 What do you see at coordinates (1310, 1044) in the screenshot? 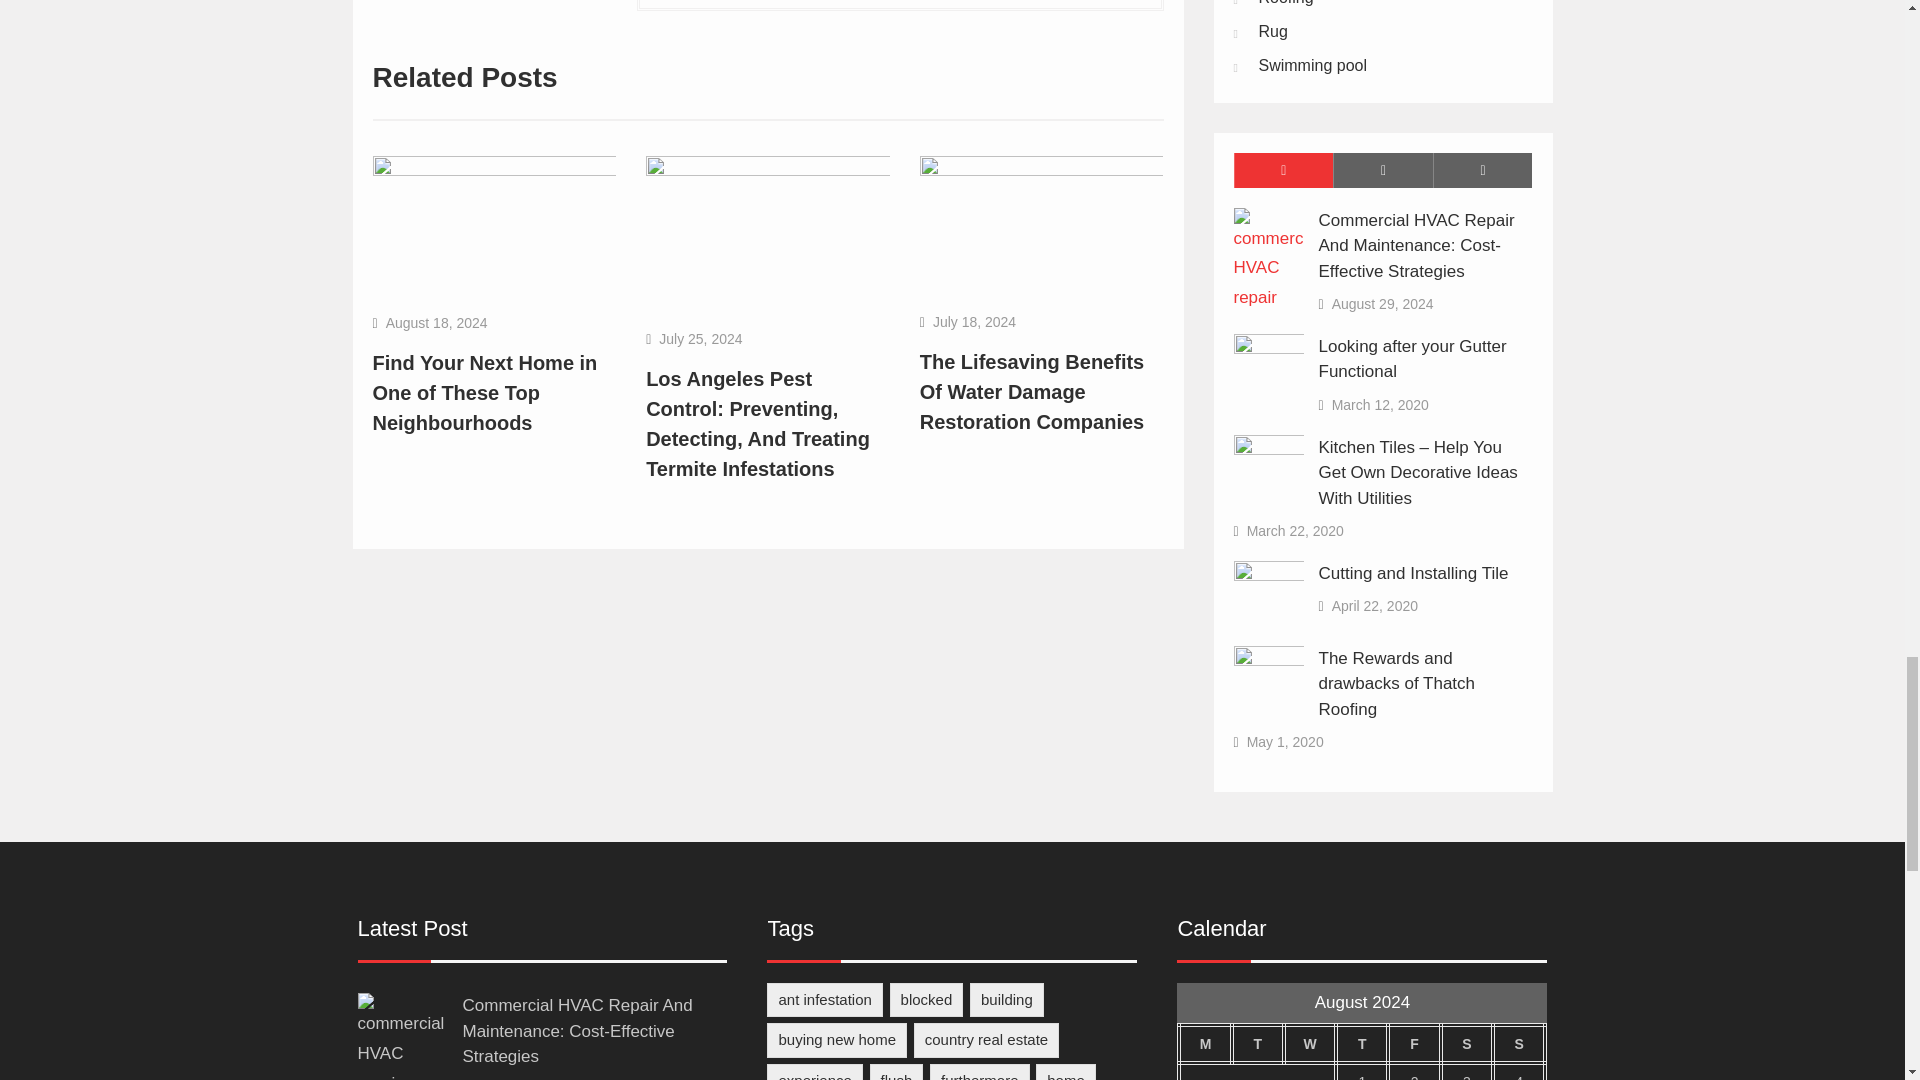
I see `Wednesday` at bounding box center [1310, 1044].